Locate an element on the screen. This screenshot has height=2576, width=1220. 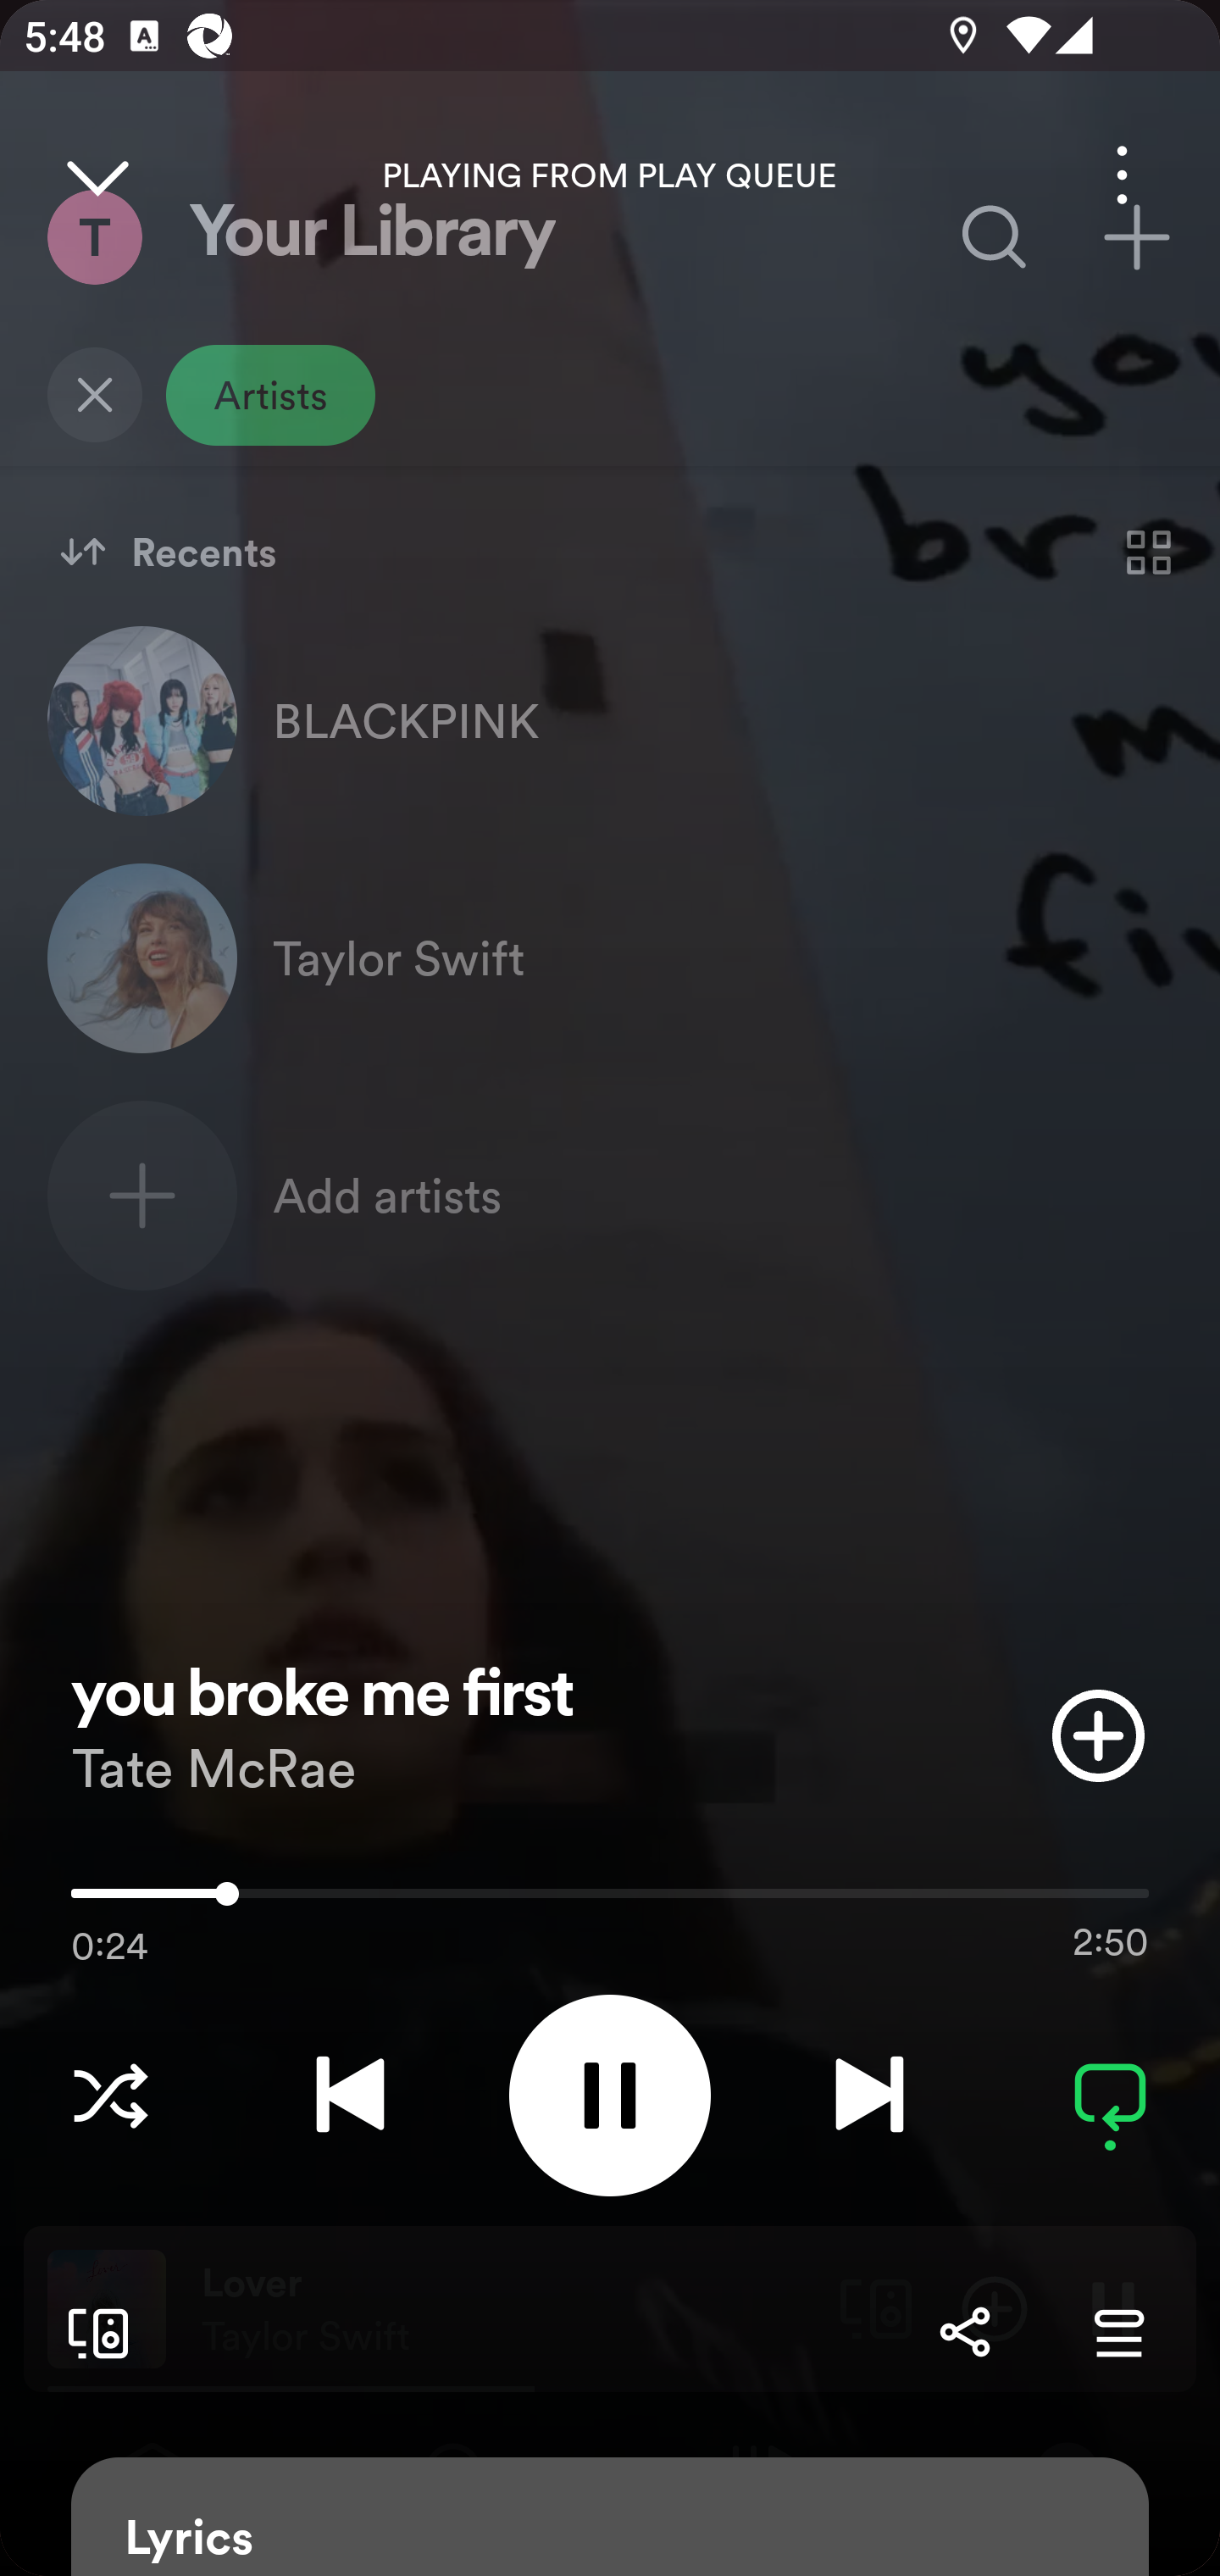
Repeat is located at coordinates (1110, 2095).